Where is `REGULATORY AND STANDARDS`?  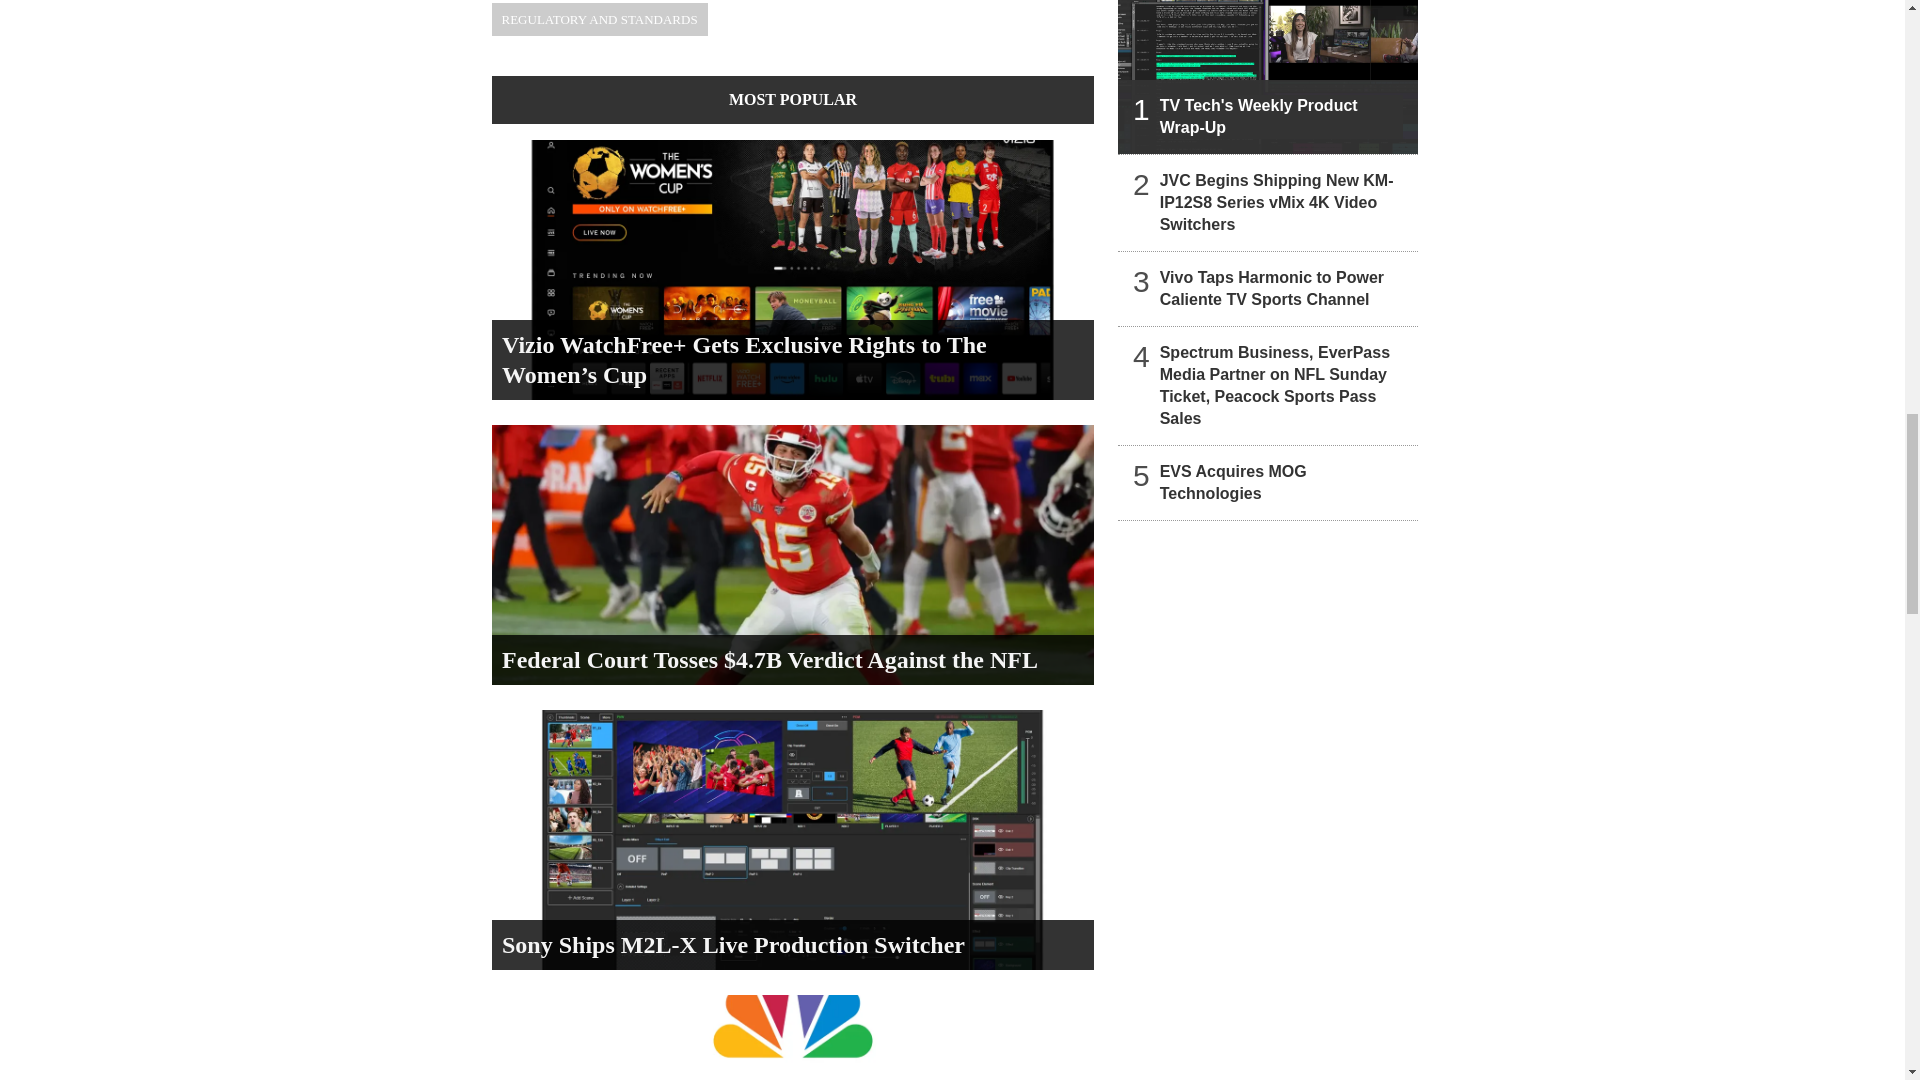 REGULATORY AND STANDARDS is located at coordinates (600, 19).